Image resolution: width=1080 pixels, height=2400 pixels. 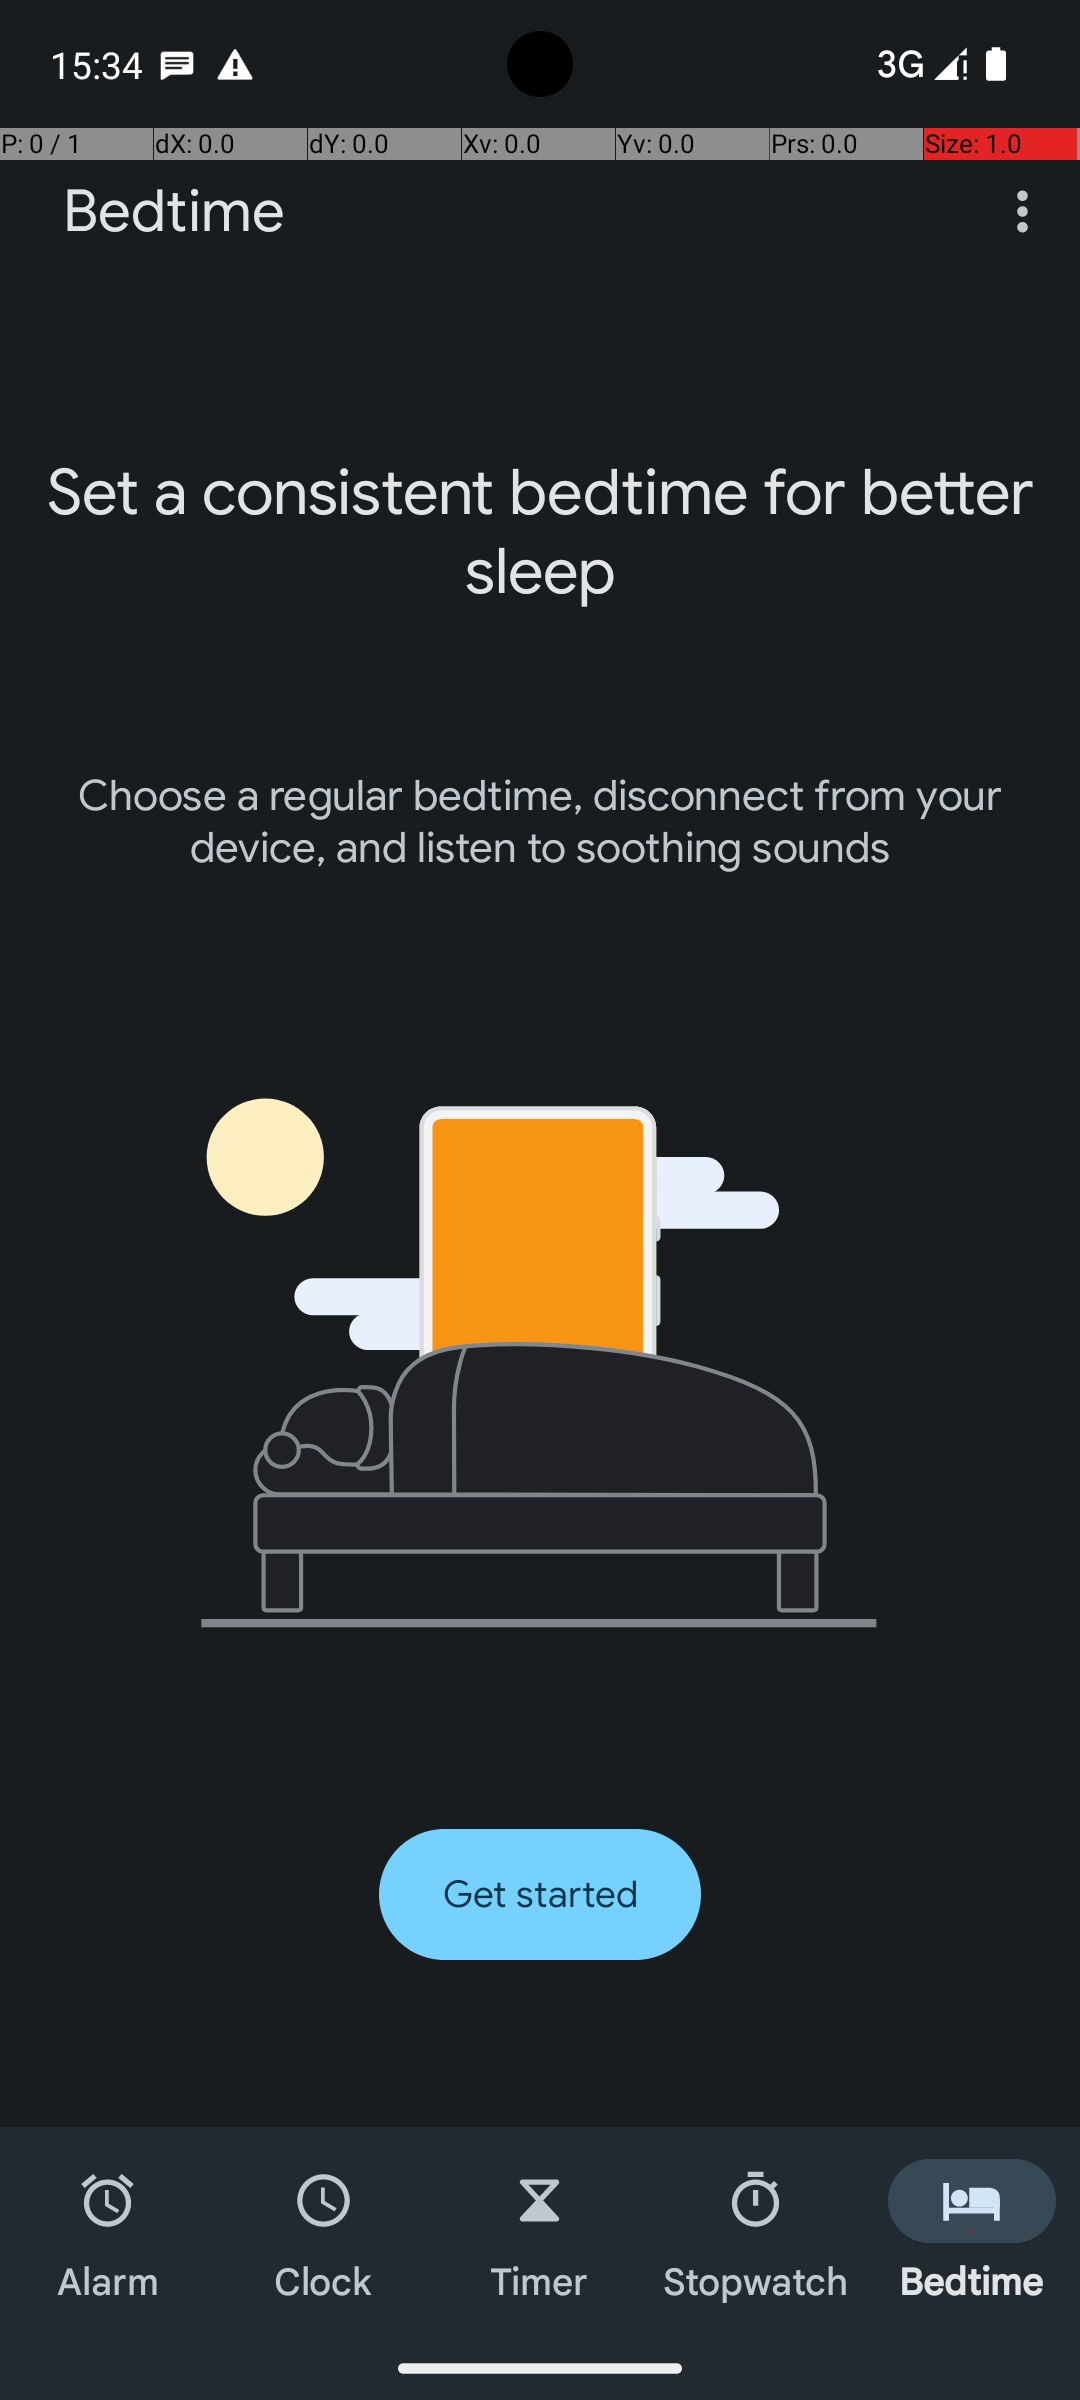 I want to click on Set a consistent bedtime for better sleep, so click(x=540, y=532).